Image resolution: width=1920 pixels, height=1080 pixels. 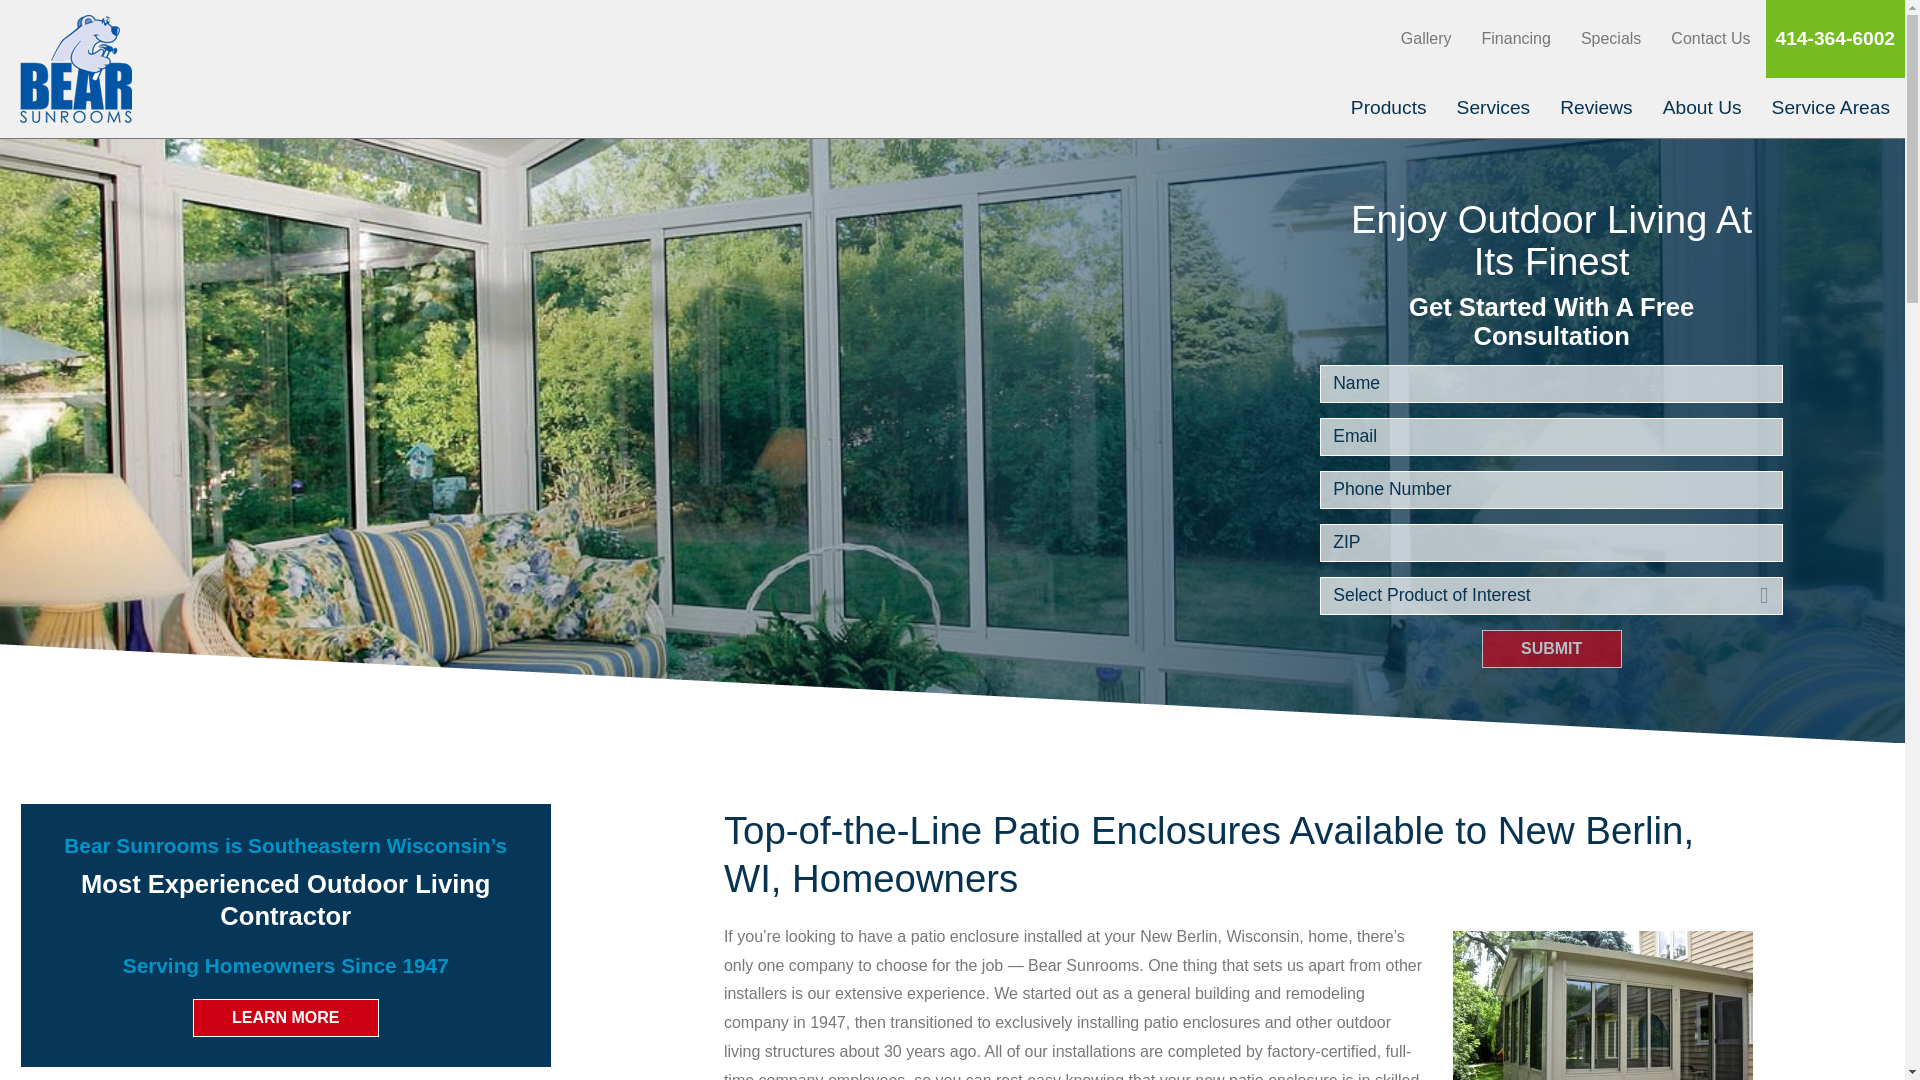 What do you see at coordinates (1426, 38) in the screenshot?
I see `Gallery` at bounding box center [1426, 38].